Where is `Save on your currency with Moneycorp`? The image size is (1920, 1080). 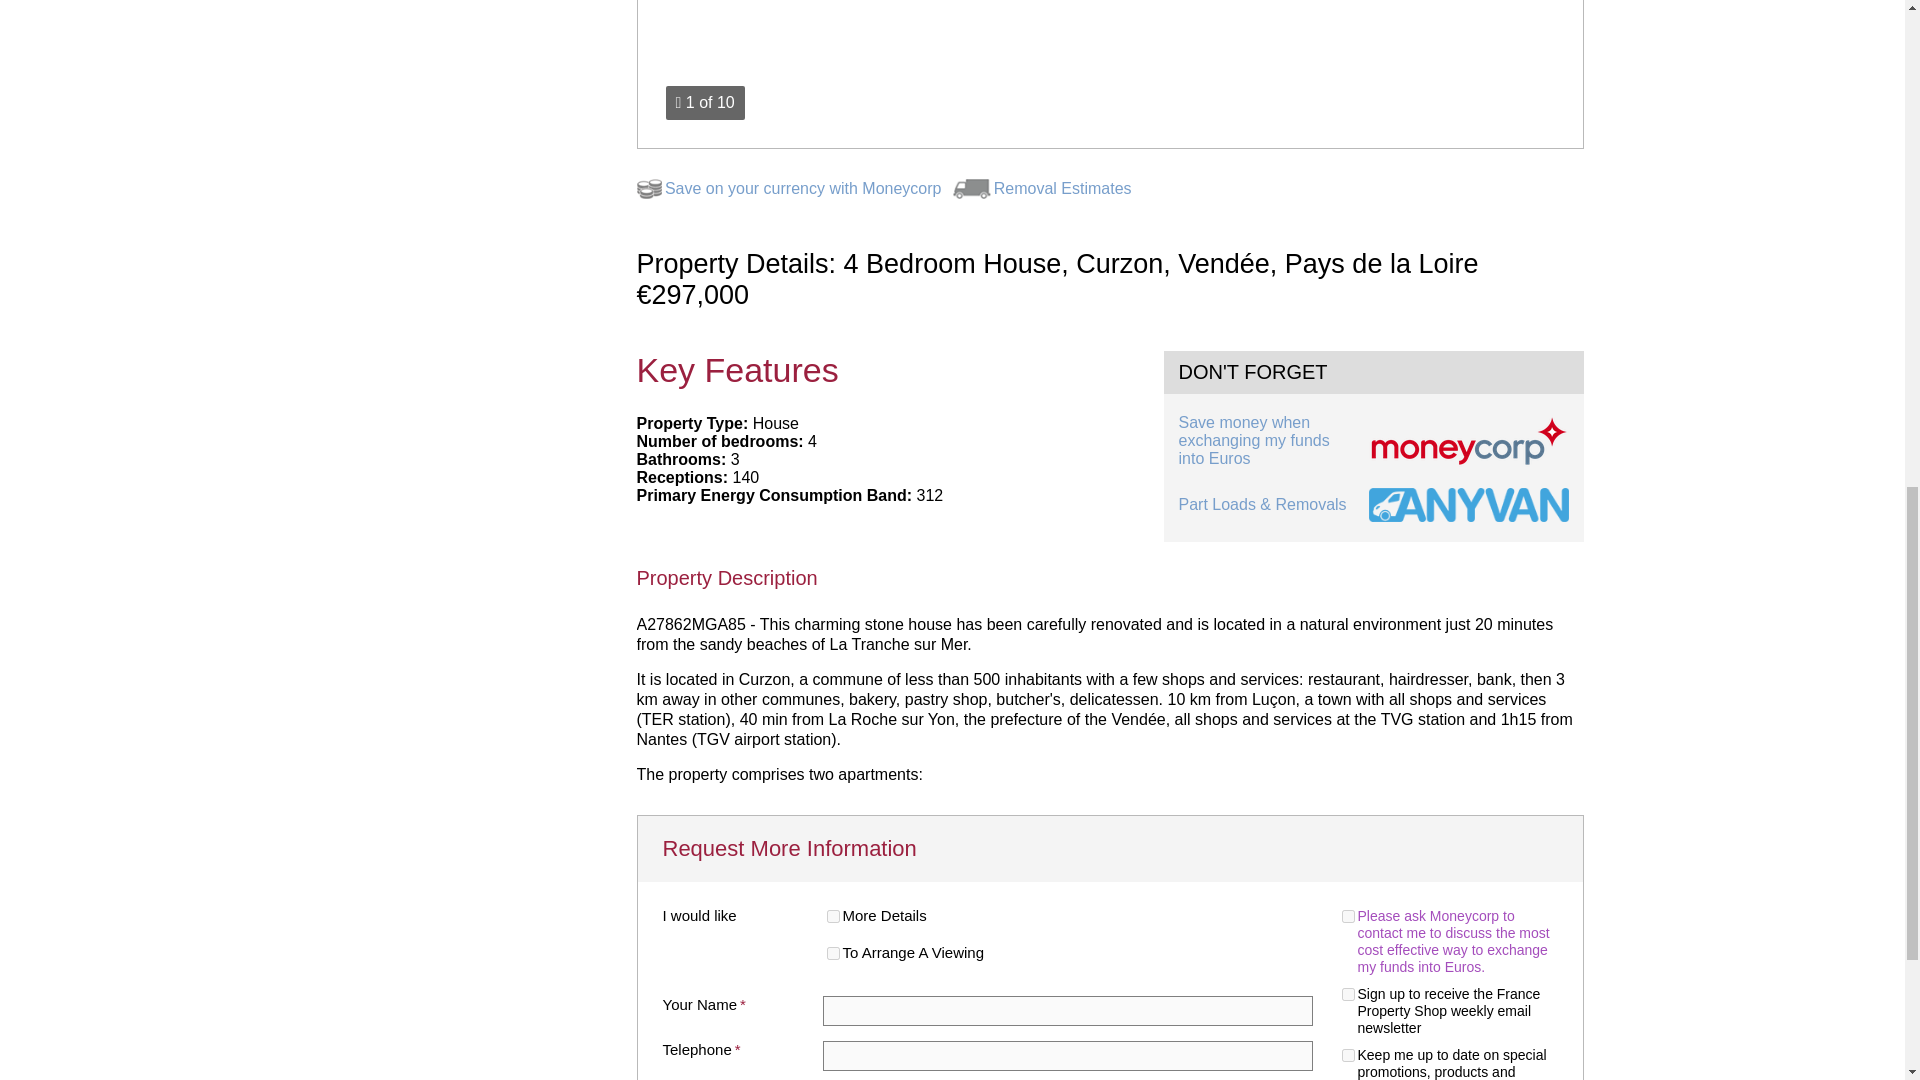 Save on your currency with Moneycorp is located at coordinates (803, 188).